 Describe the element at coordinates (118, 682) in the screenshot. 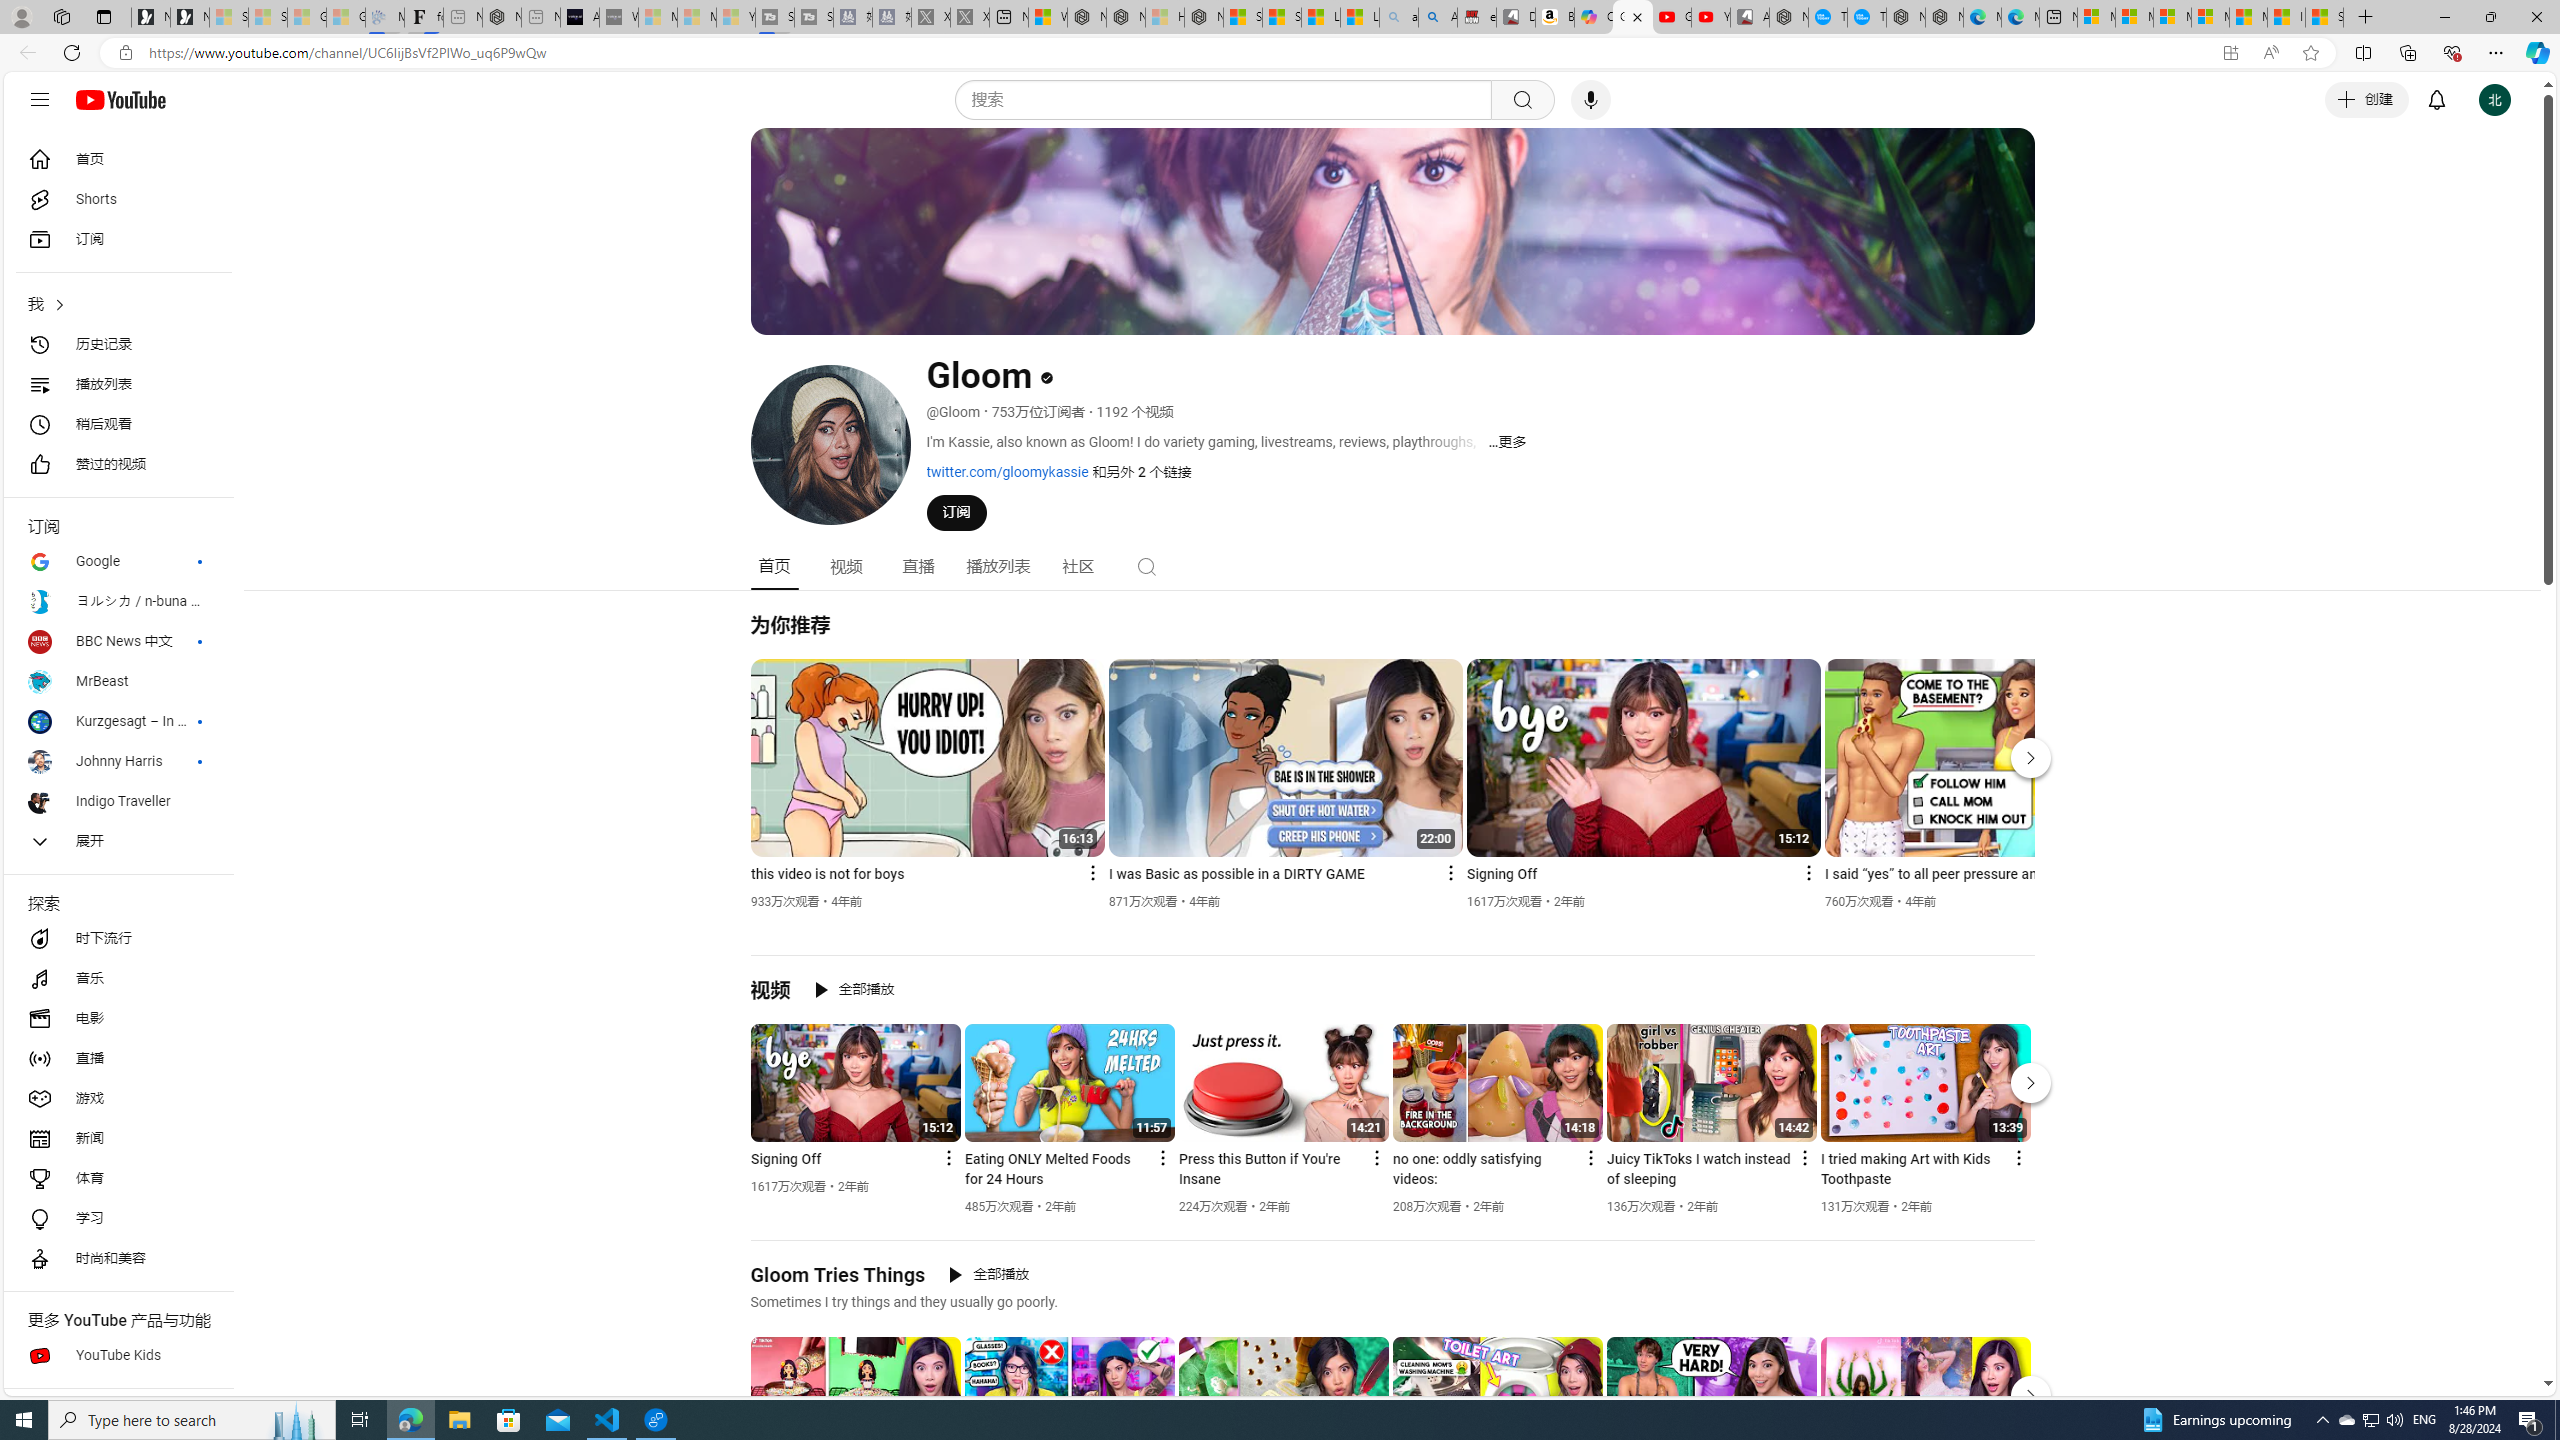

I see `MrBeast` at that location.